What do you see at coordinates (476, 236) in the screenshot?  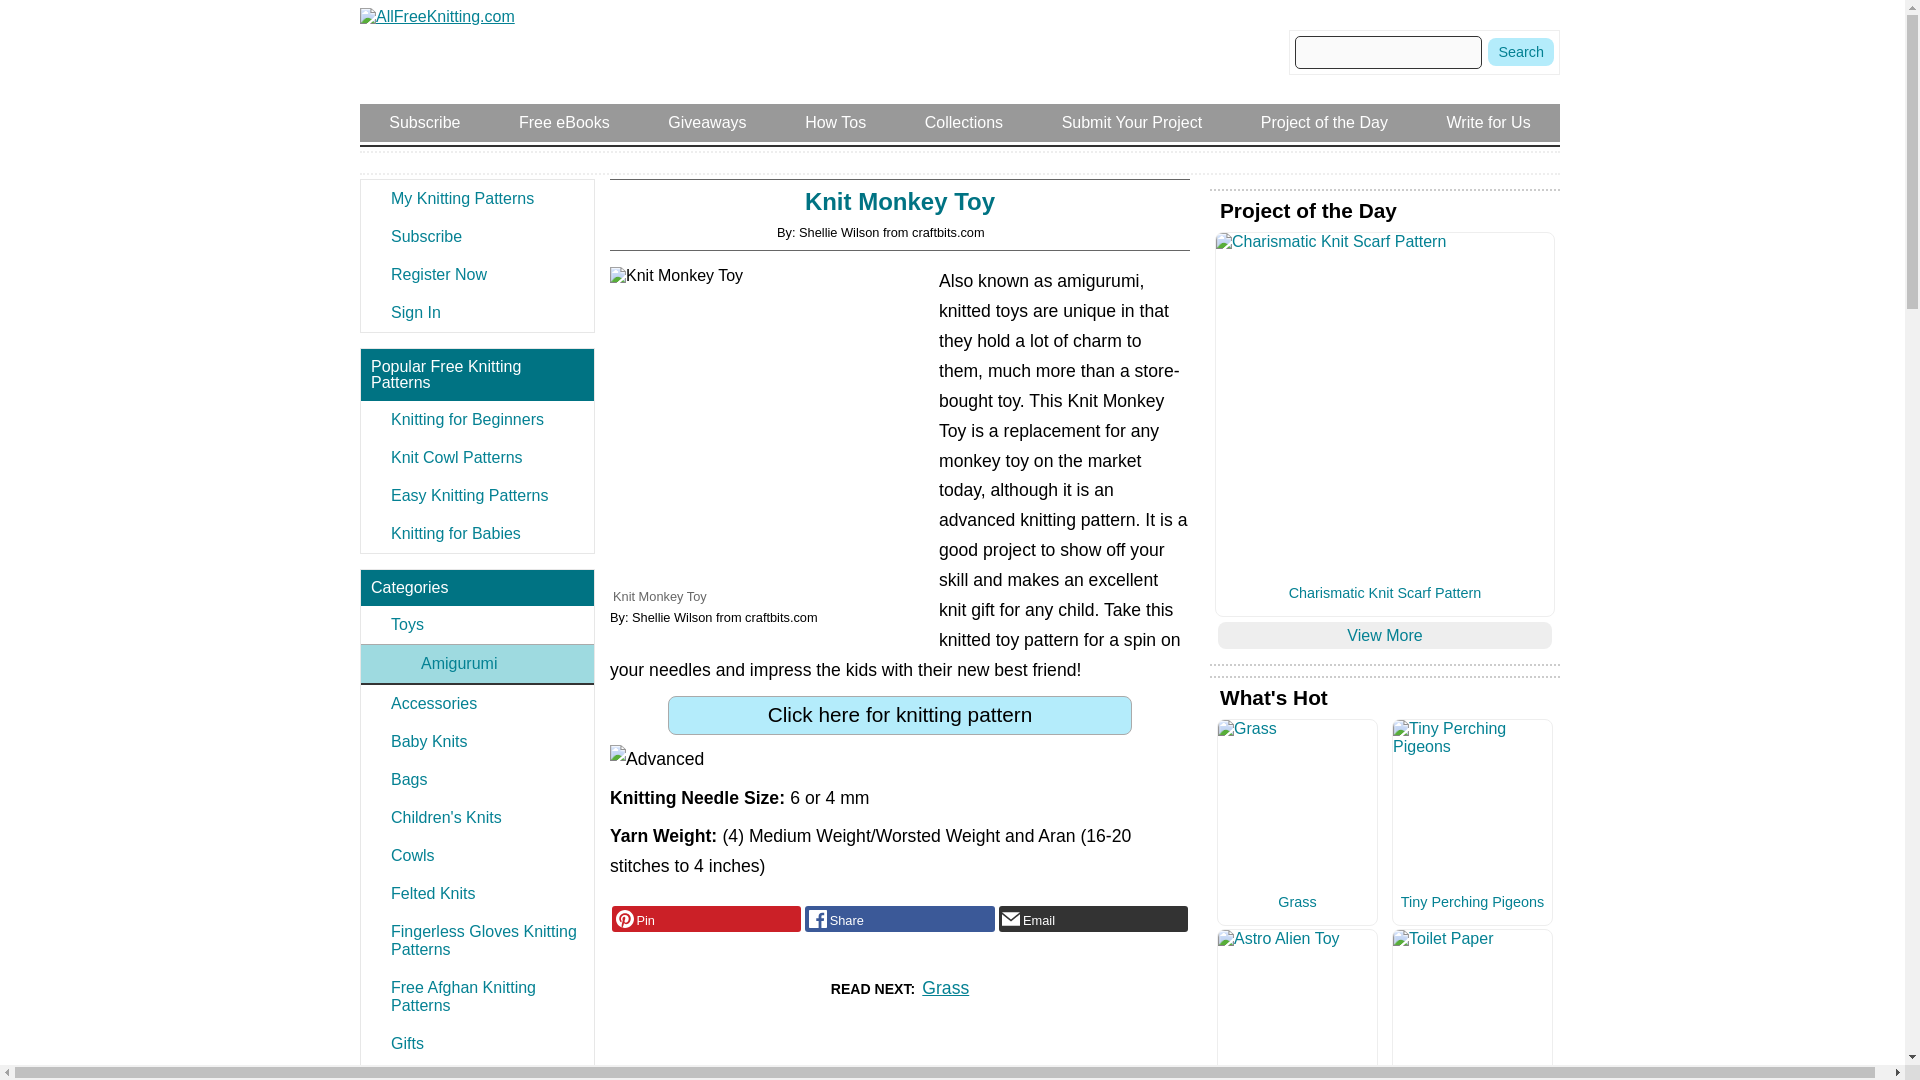 I see `Subscribe` at bounding box center [476, 236].